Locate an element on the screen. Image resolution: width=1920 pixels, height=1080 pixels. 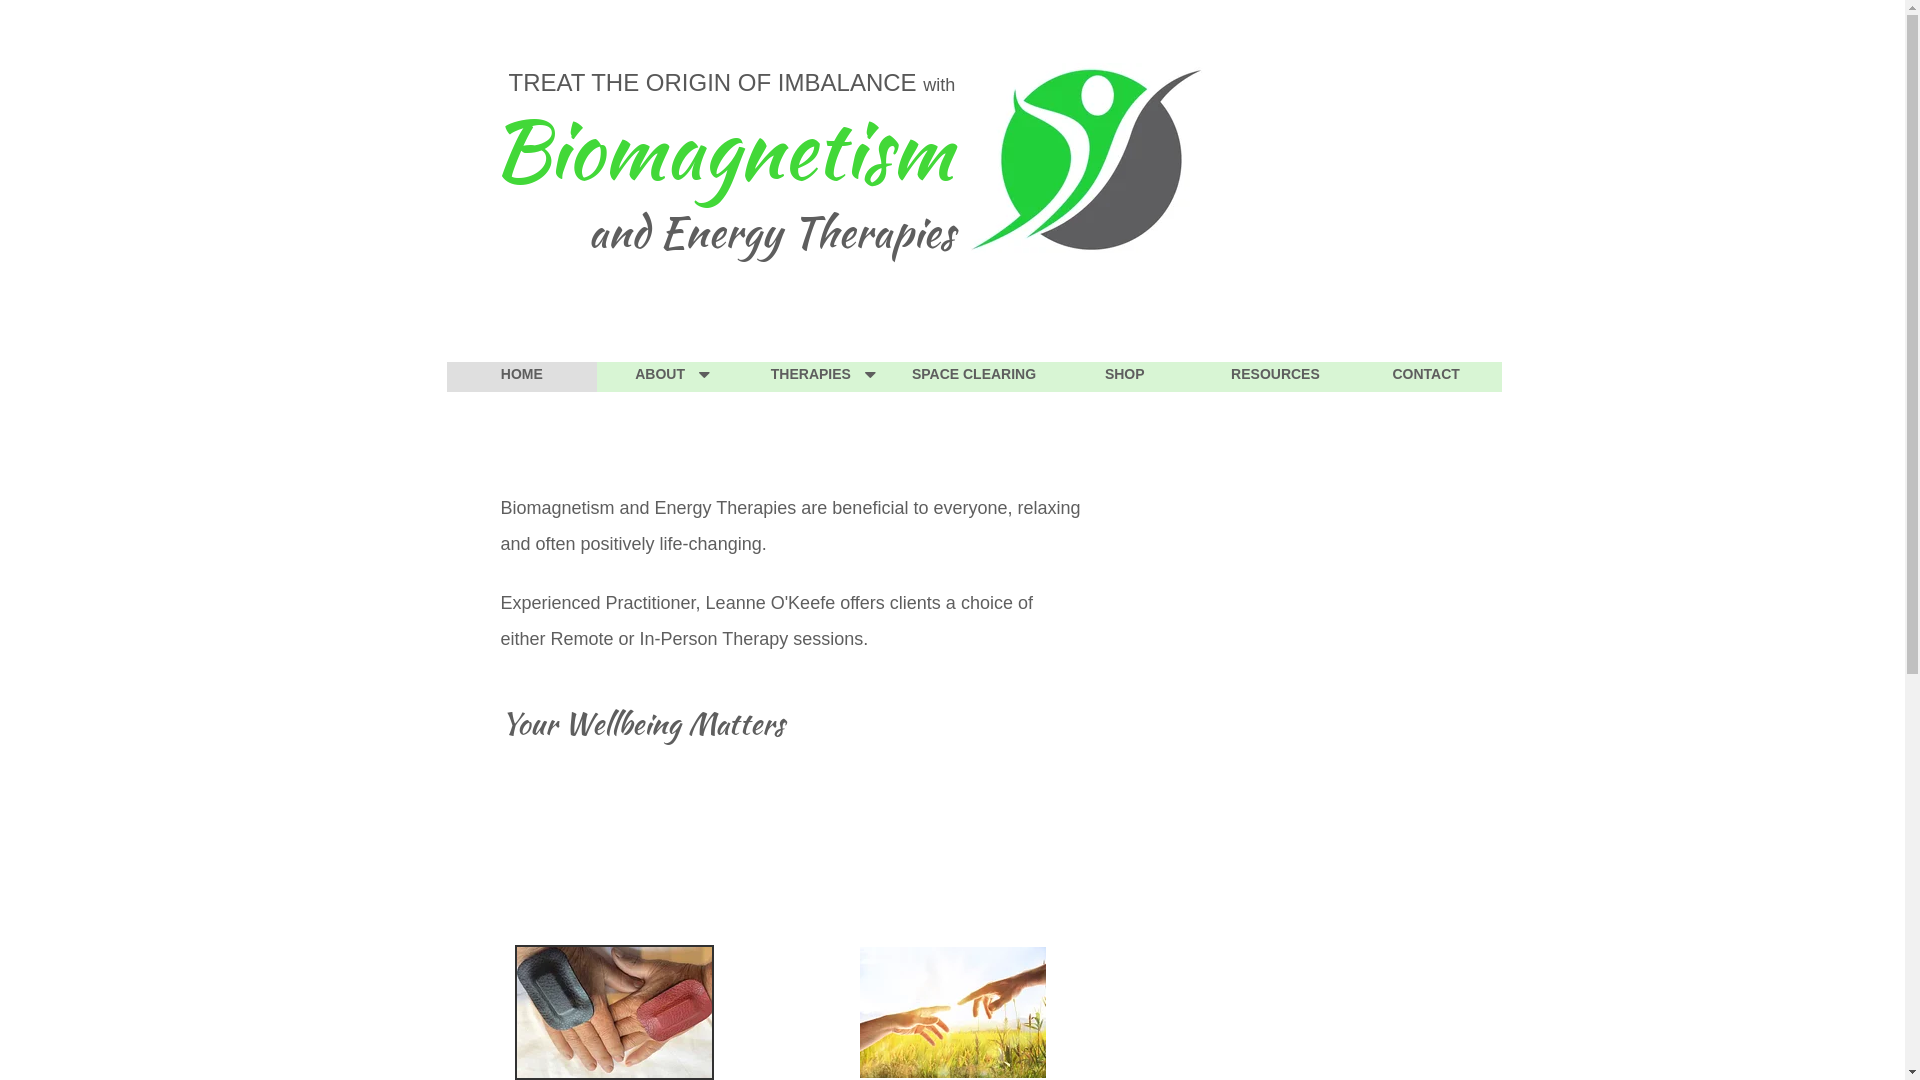
ABOUT is located at coordinates (672, 377).